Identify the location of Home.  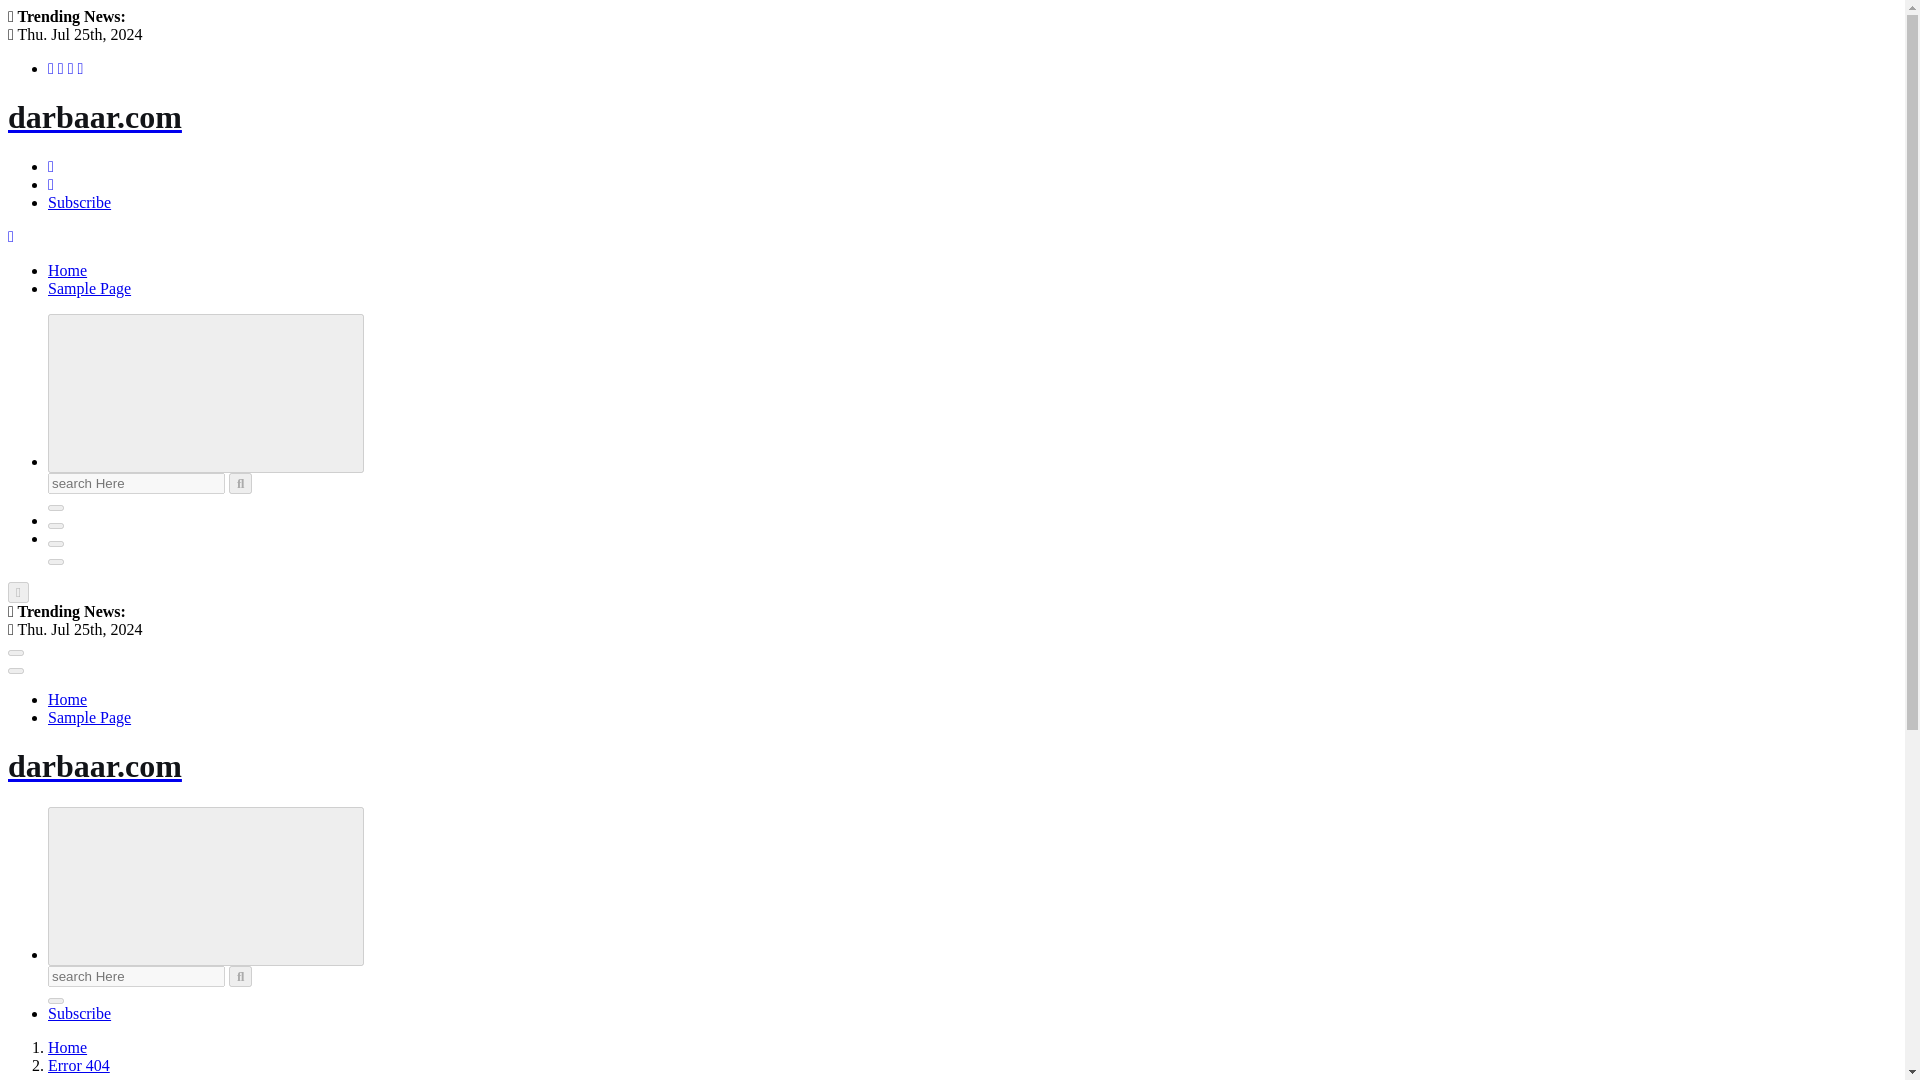
(67, 270).